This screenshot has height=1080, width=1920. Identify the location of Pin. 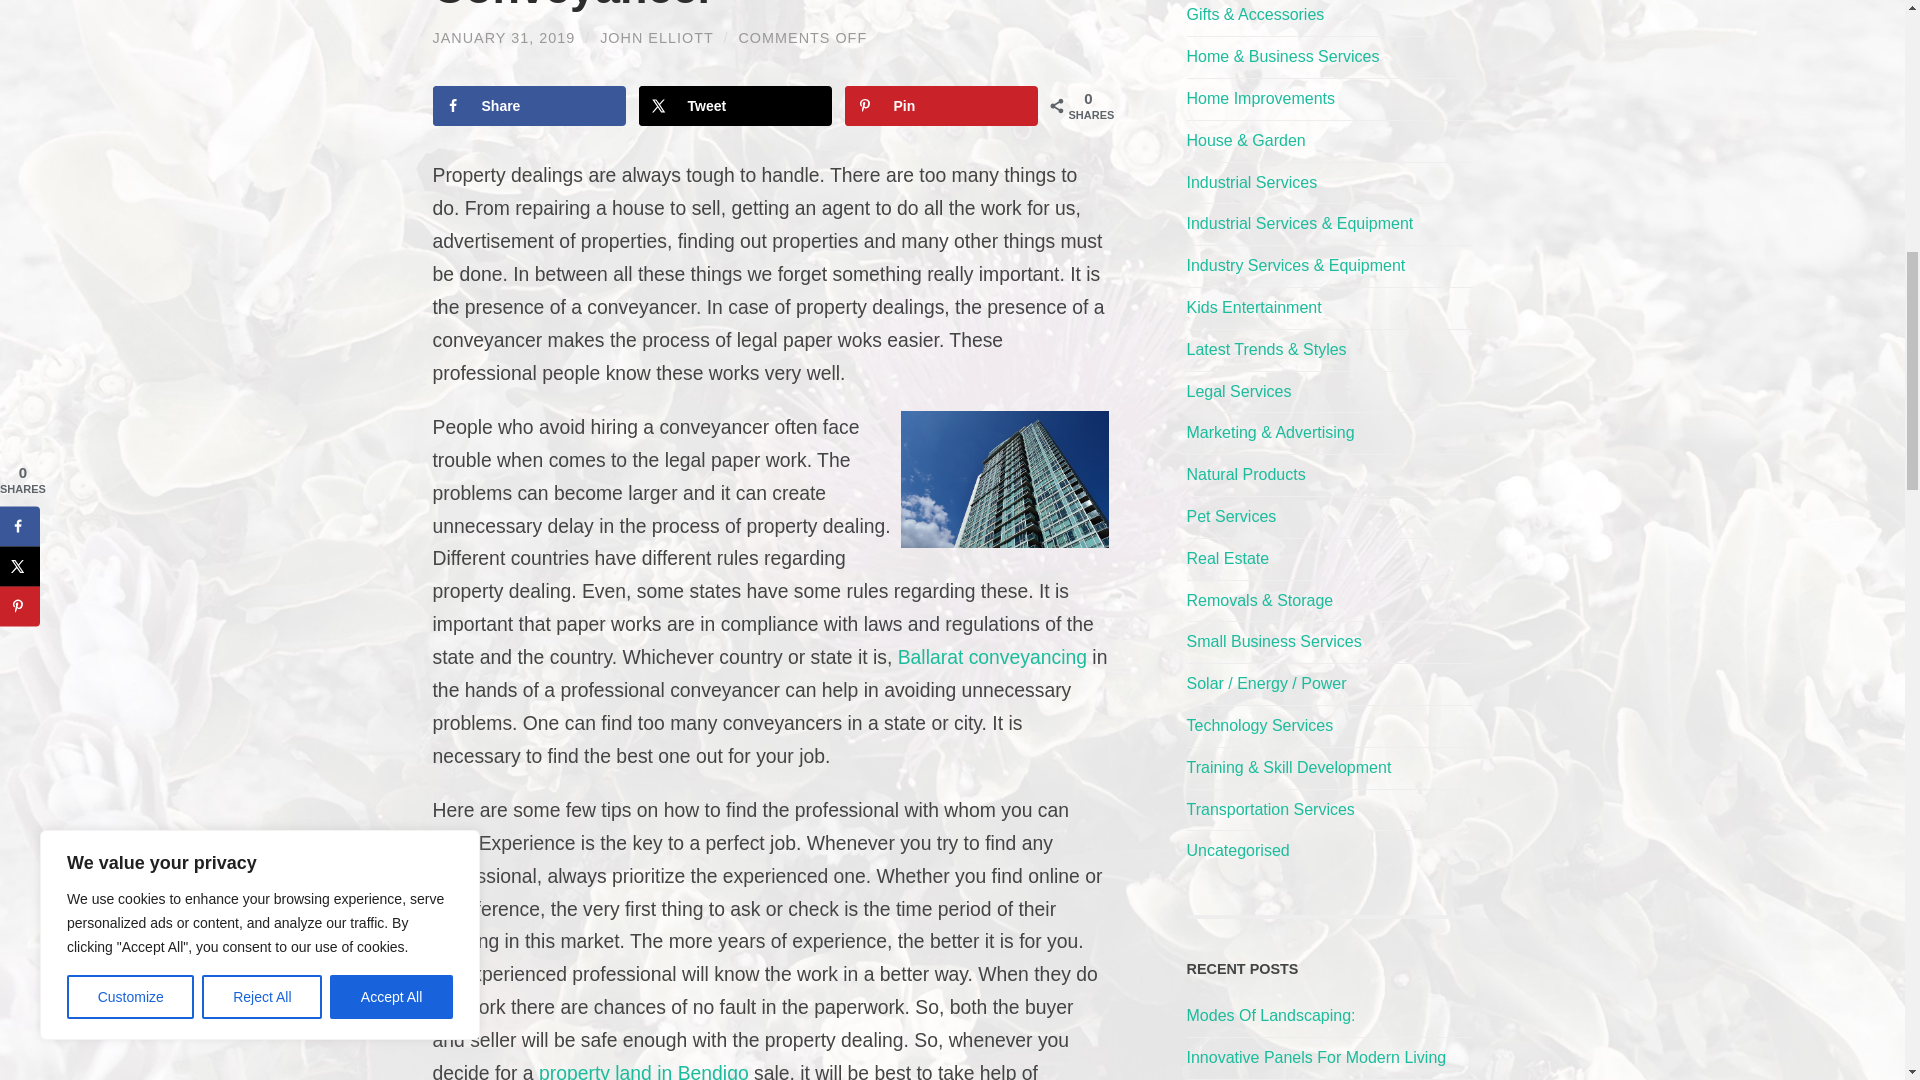
(941, 106).